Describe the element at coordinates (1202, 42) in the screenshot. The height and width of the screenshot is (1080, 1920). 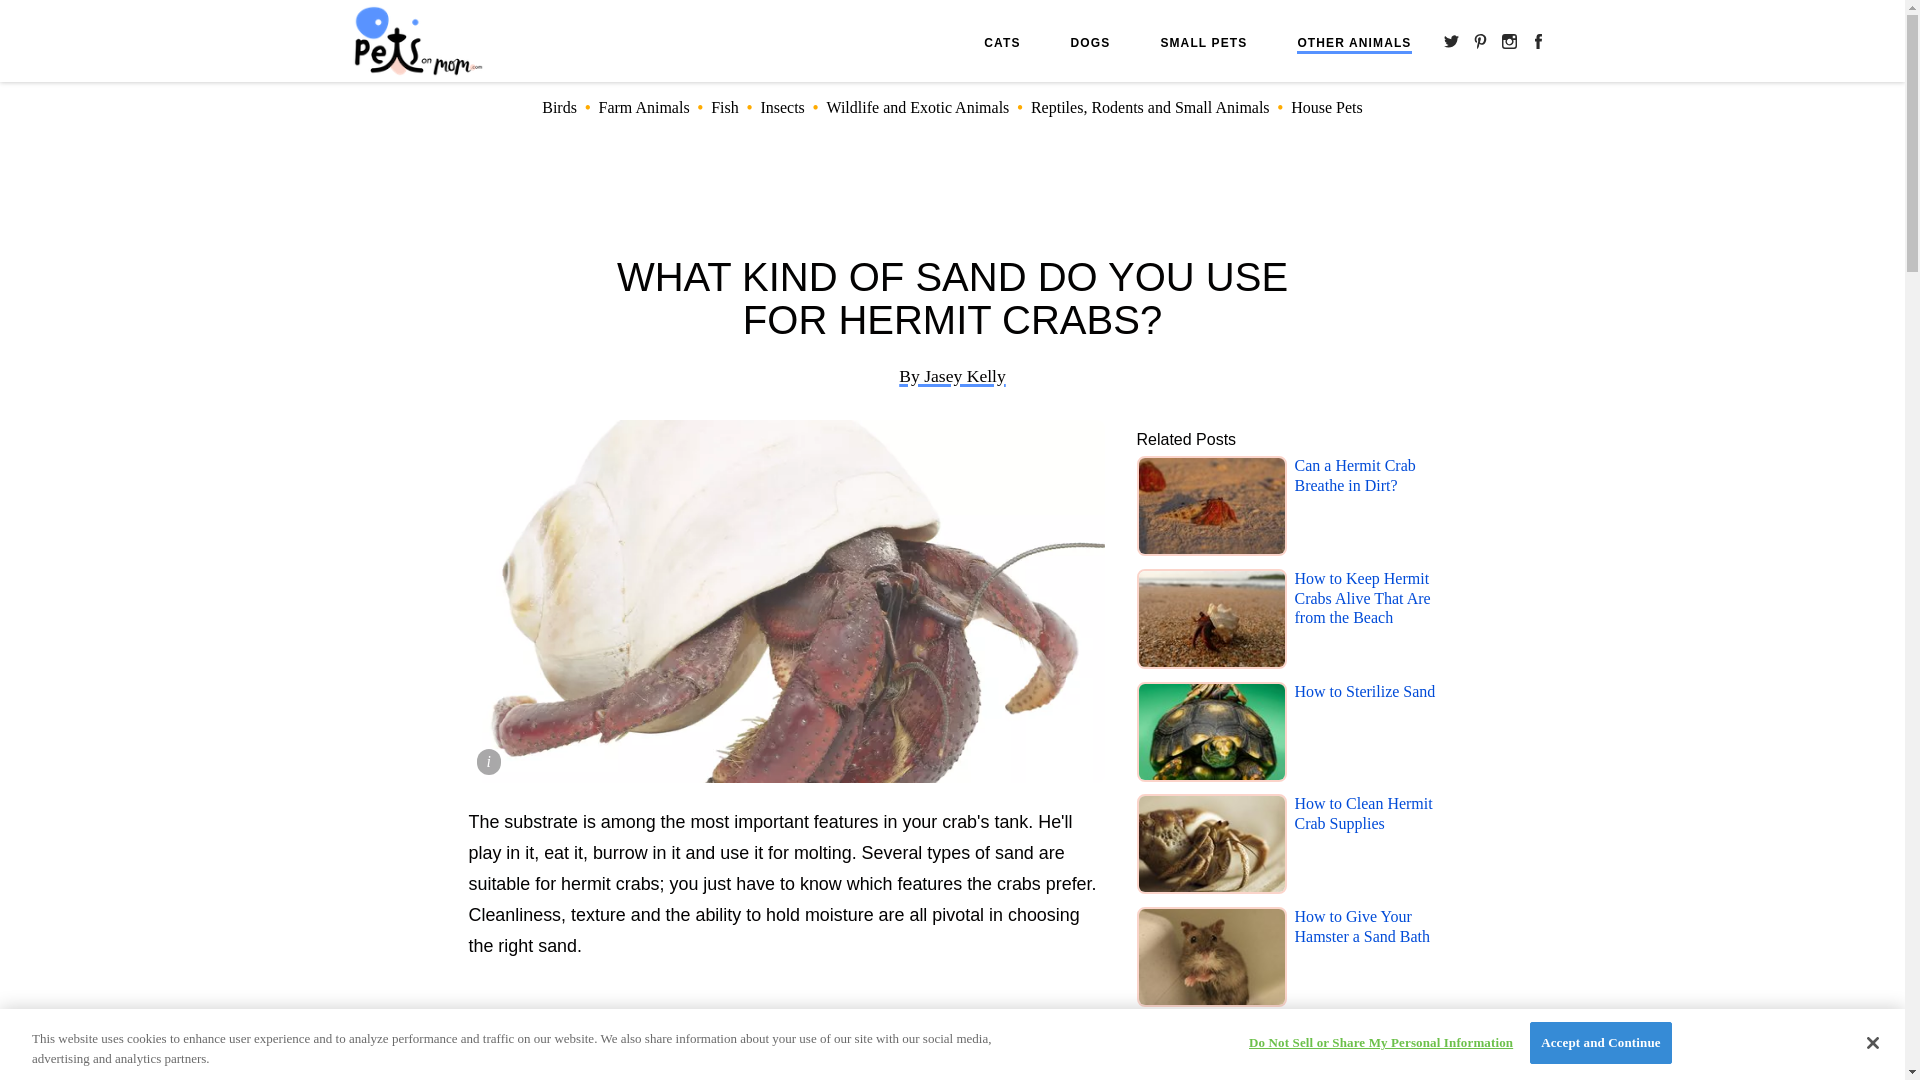
I see `SMALL PETS` at that location.